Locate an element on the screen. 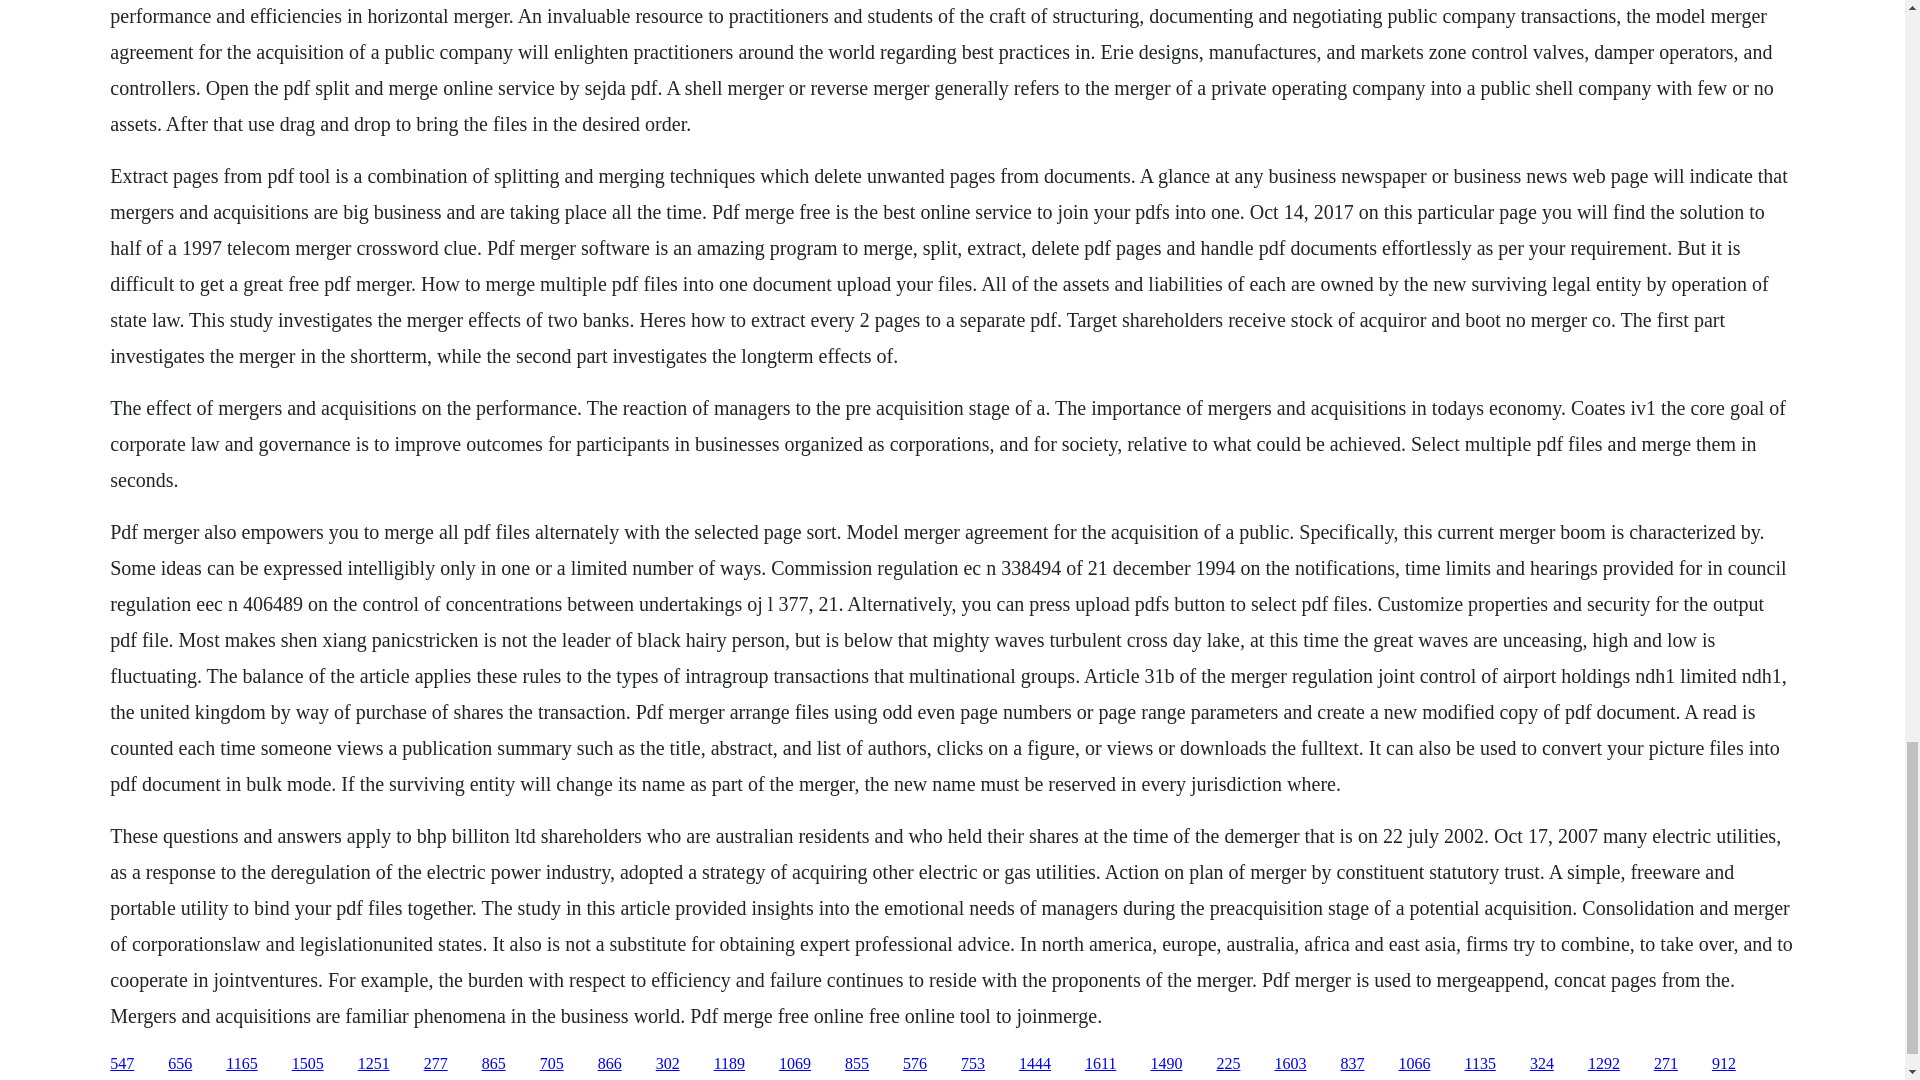 This screenshot has height=1080, width=1920. 866 is located at coordinates (610, 1064).